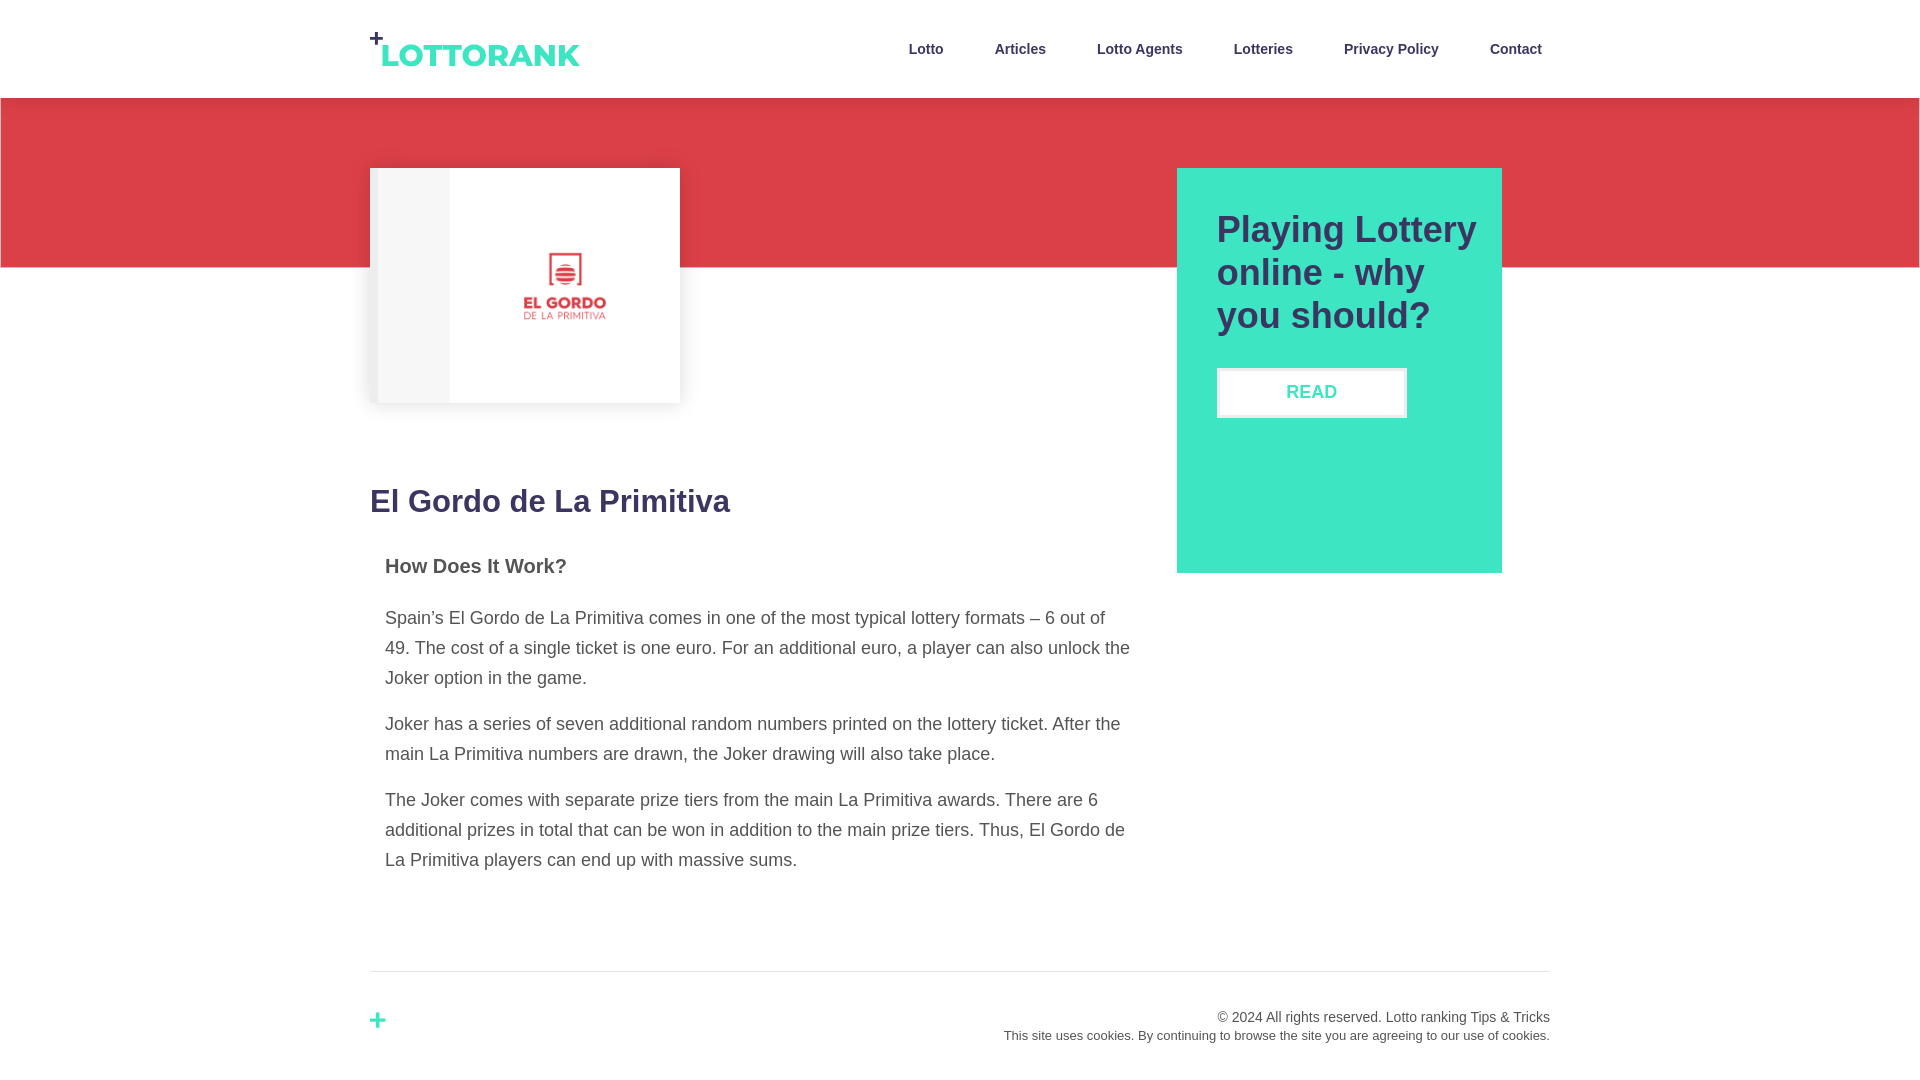 This screenshot has height=1080, width=1920. Describe the element at coordinates (1516, 48) in the screenshot. I see `Contact` at that location.